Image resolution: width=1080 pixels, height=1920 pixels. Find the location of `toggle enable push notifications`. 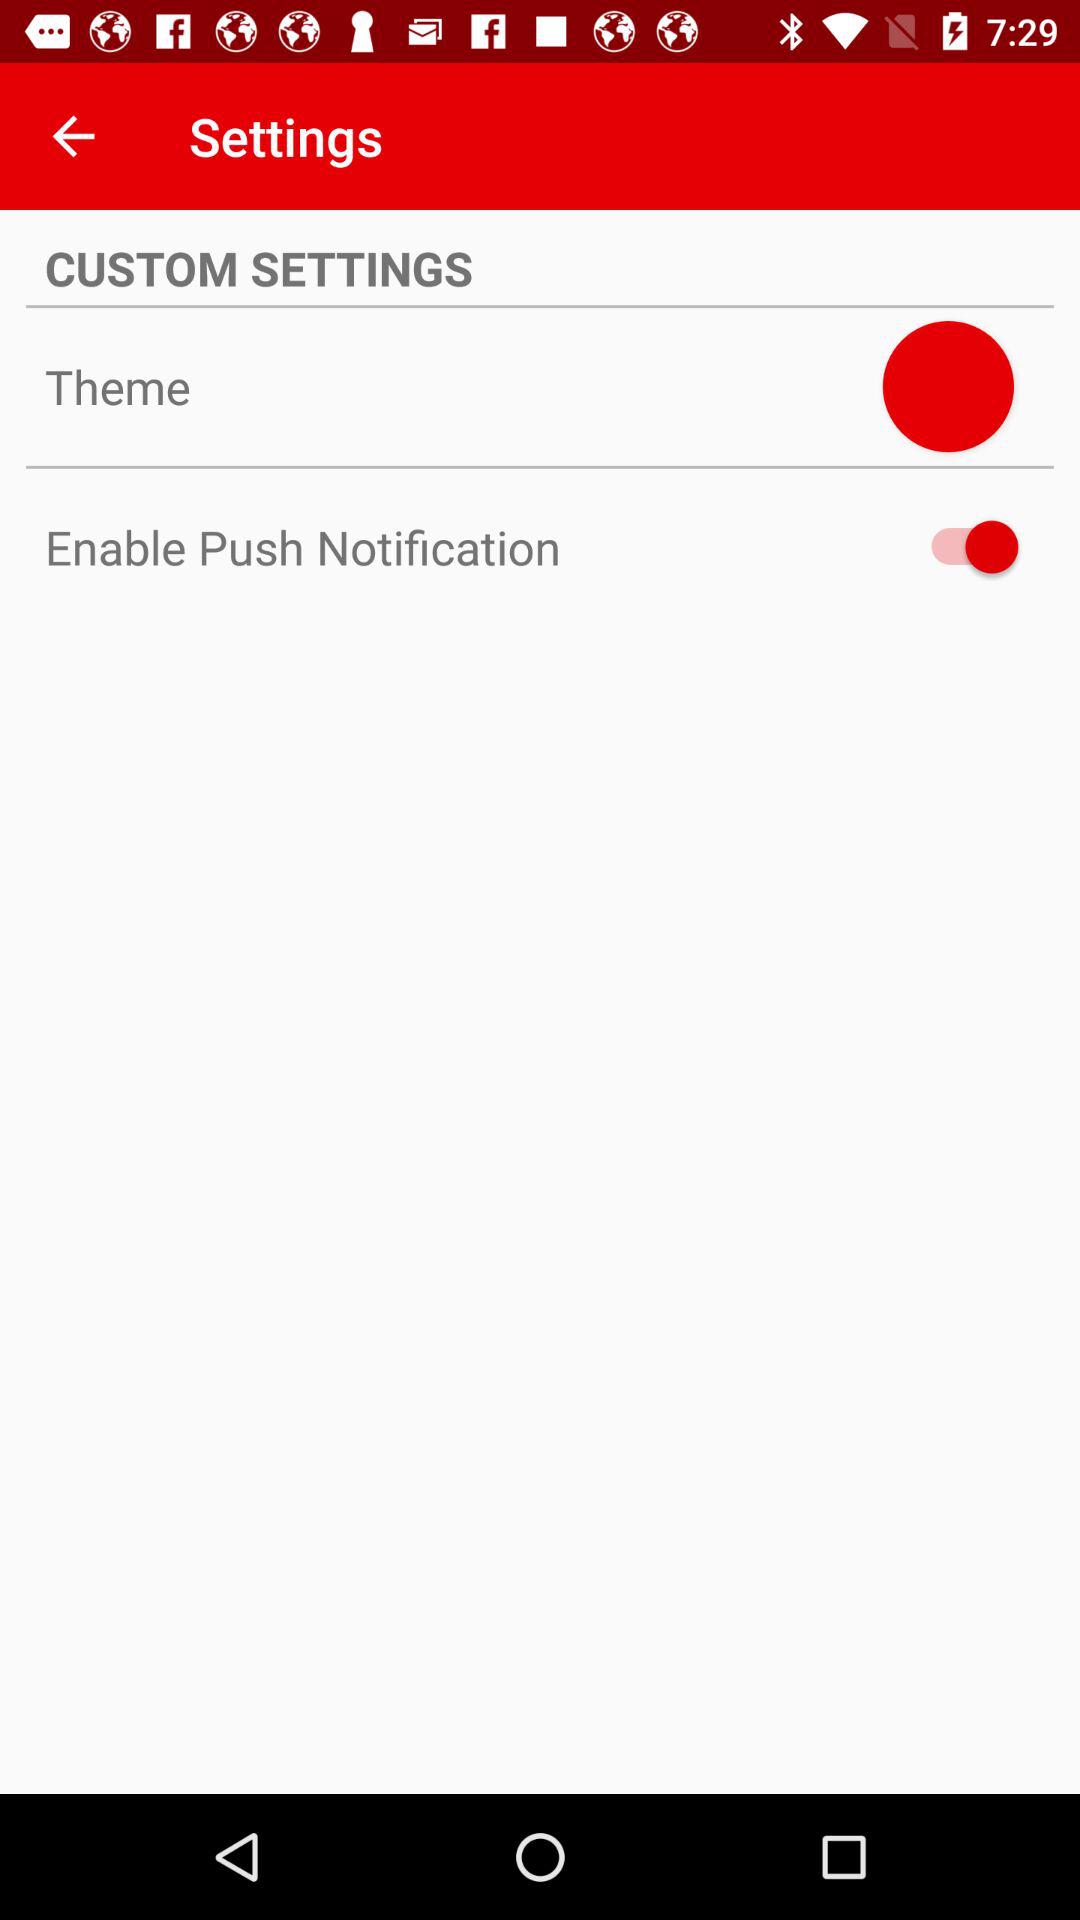

toggle enable push notifications is located at coordinates (965, 546).